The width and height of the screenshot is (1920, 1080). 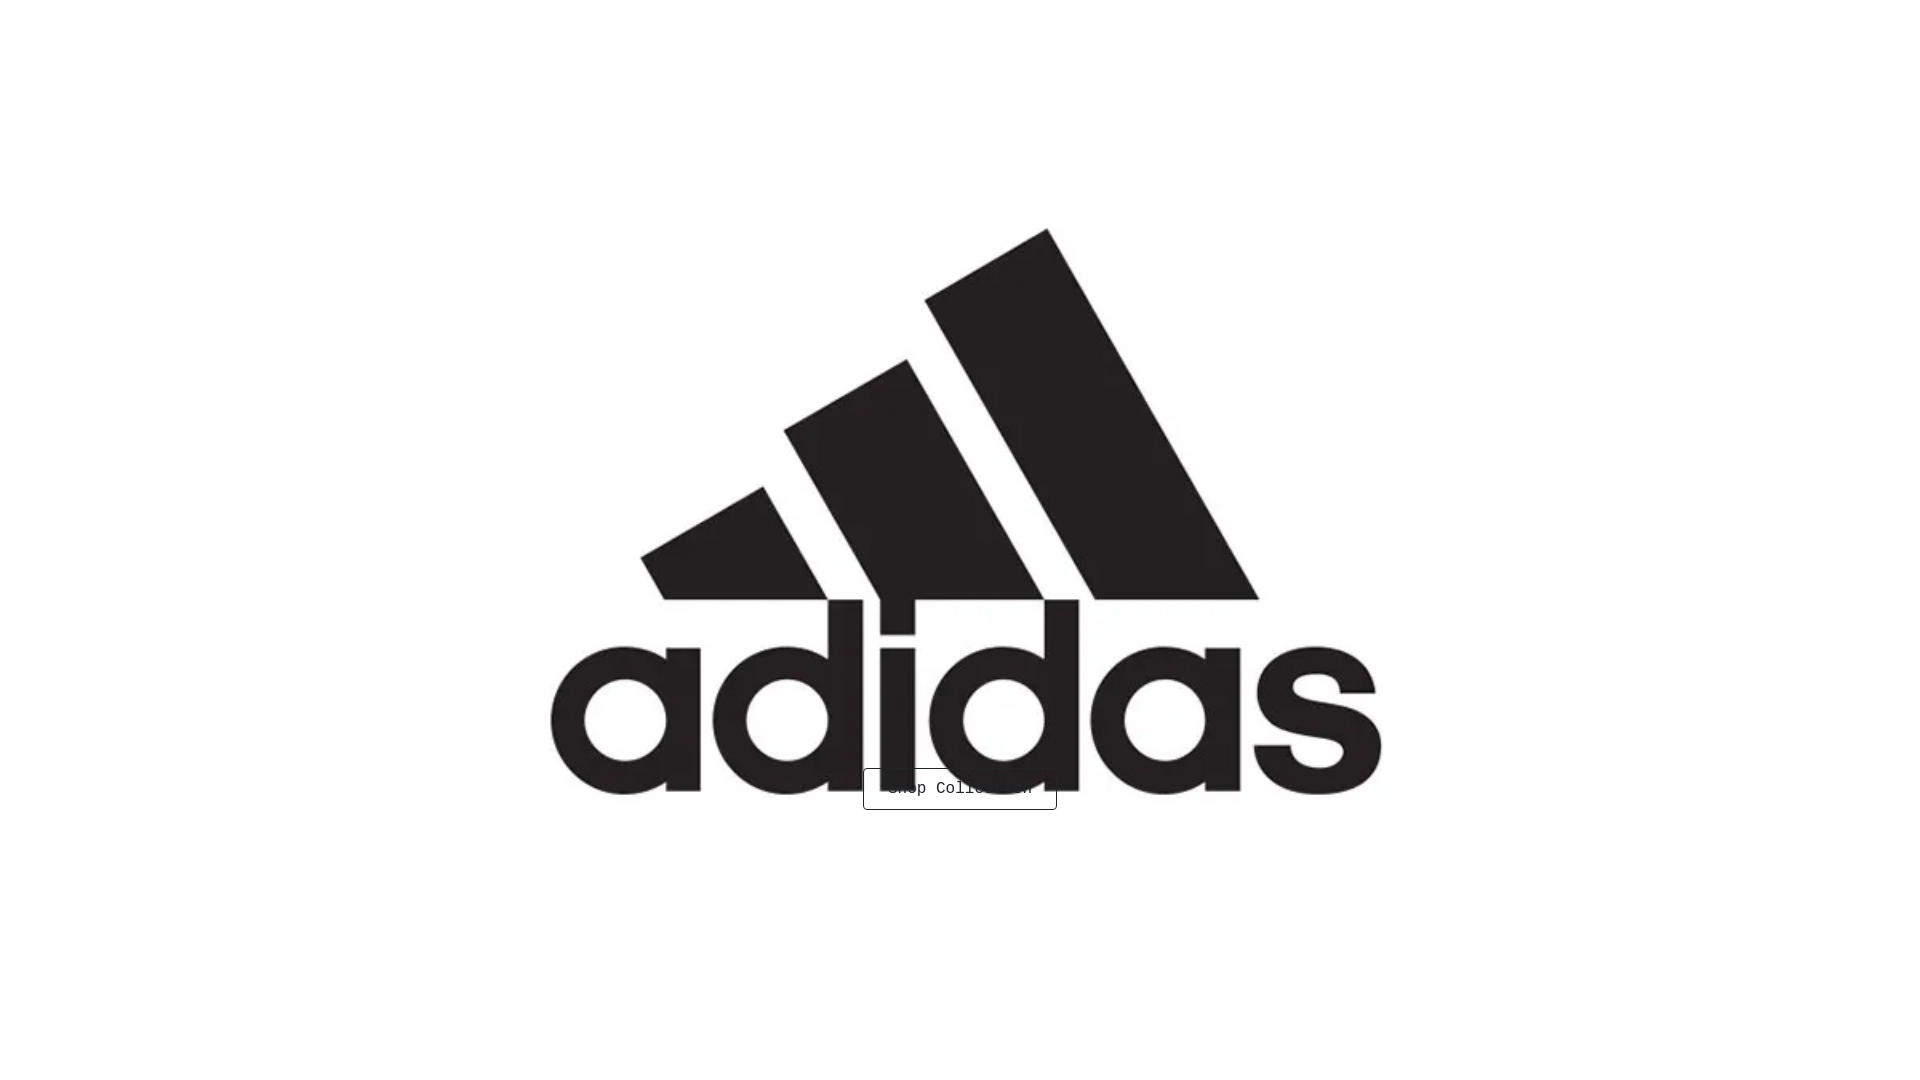 What do you see at coordinates (1071, 22) in the screenshot?
I see `Adidas Canada` at bounding box center [1071, 22].